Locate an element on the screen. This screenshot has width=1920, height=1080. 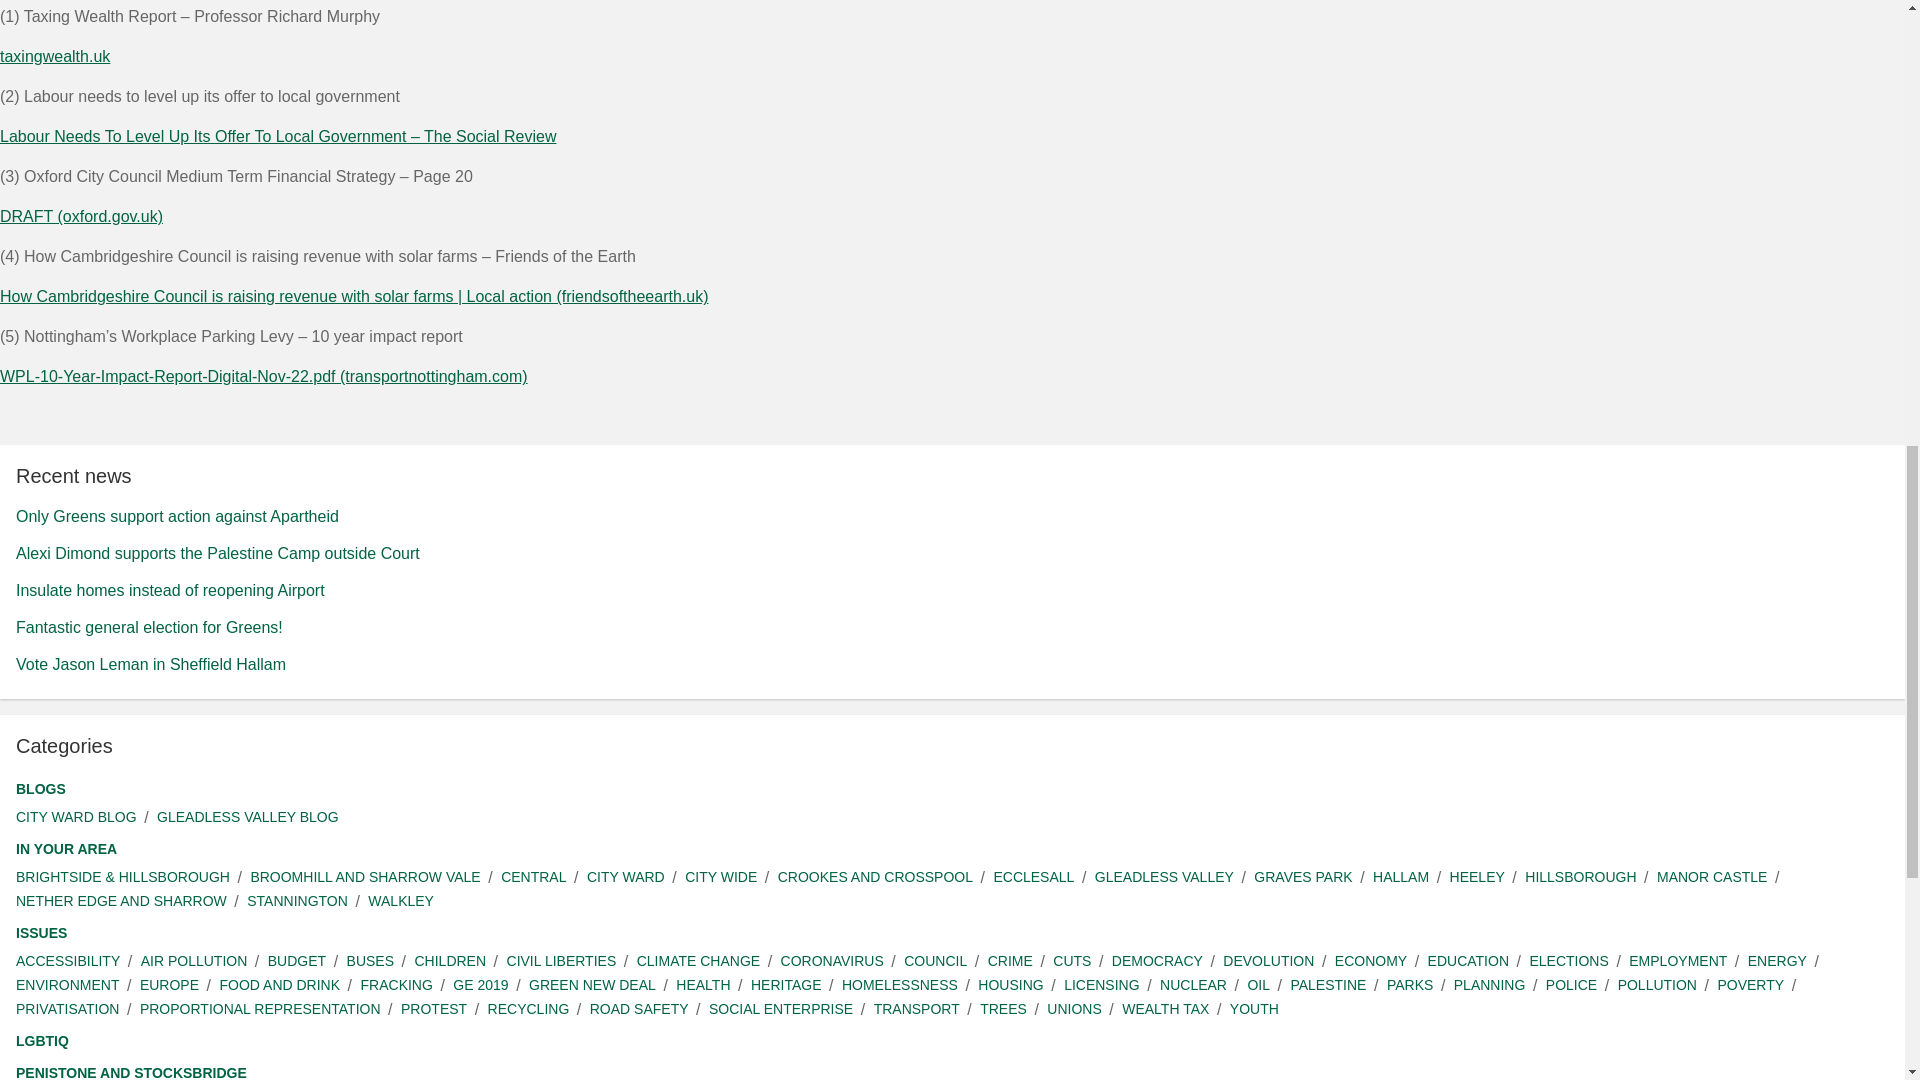
IN YOUR AREA is located at coordinates (66, 849).